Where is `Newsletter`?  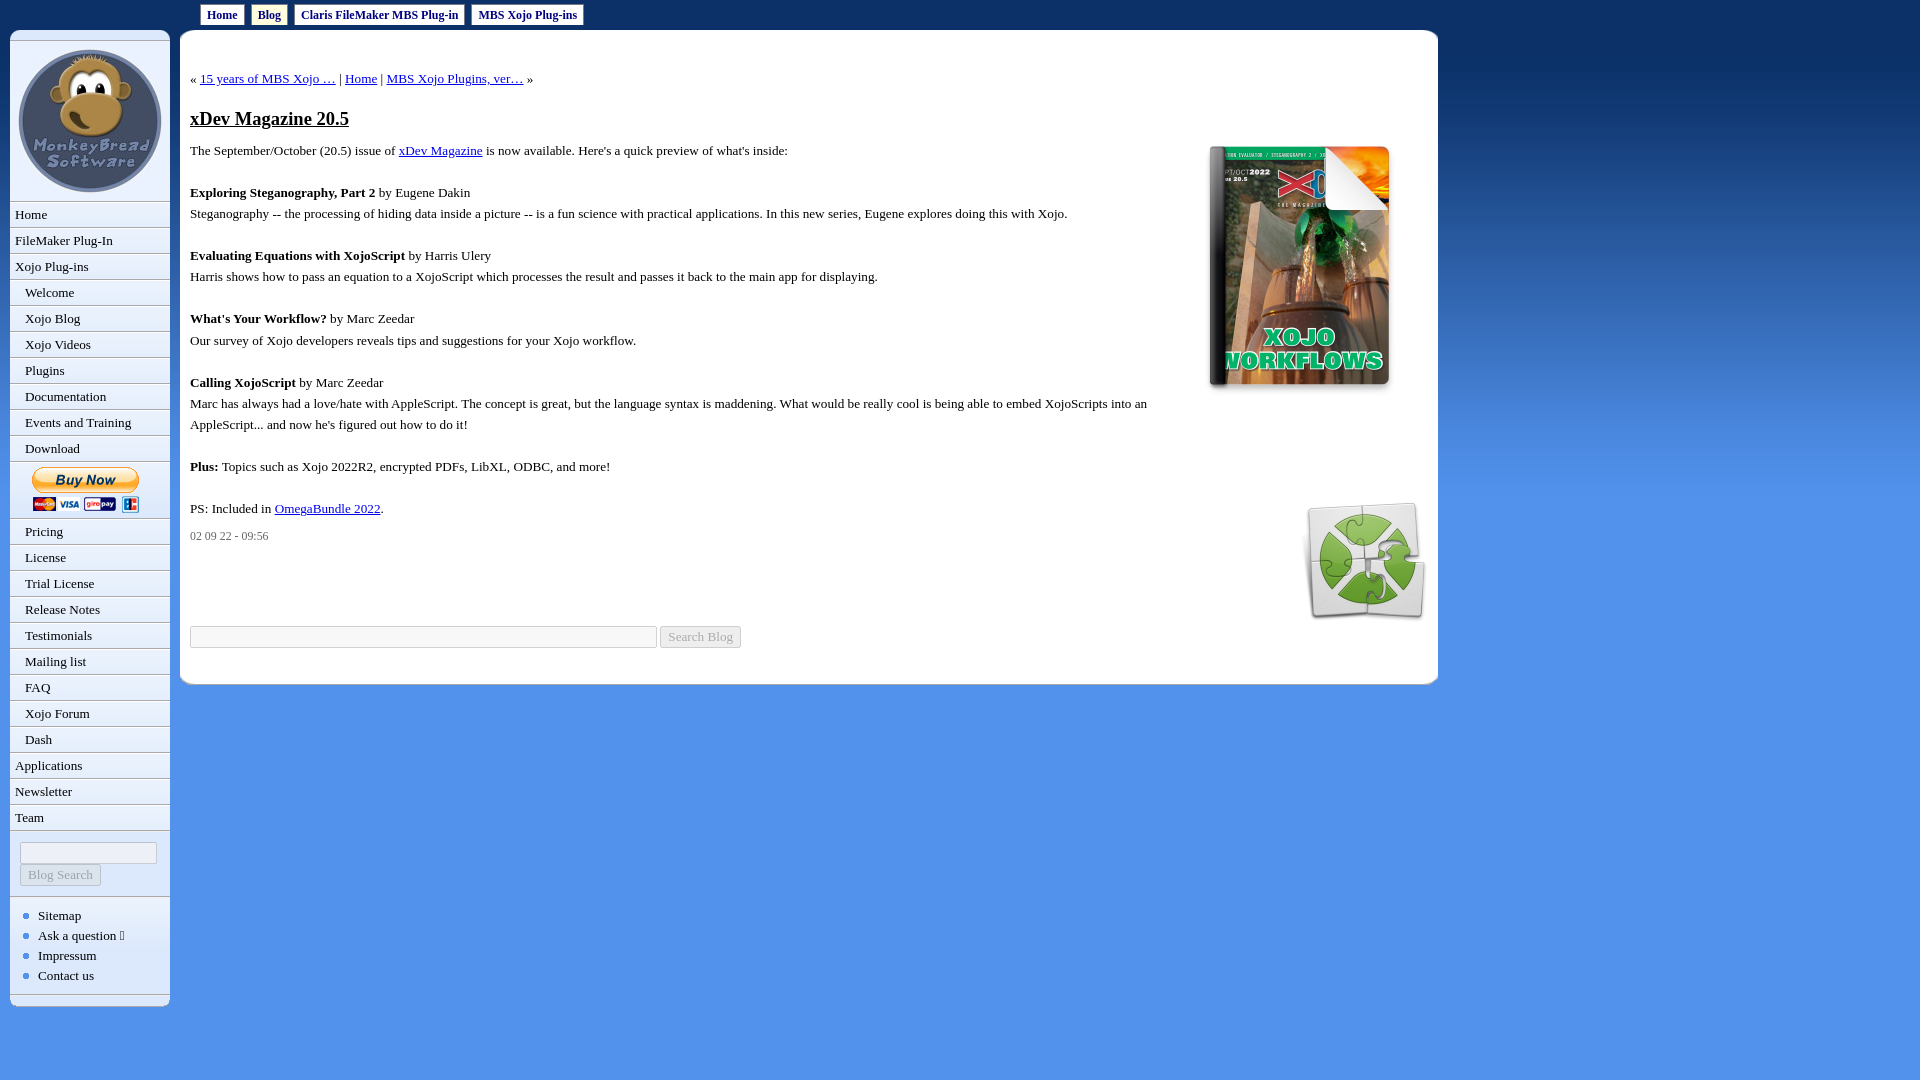 Newsletter is located at coordinates (90, 791).